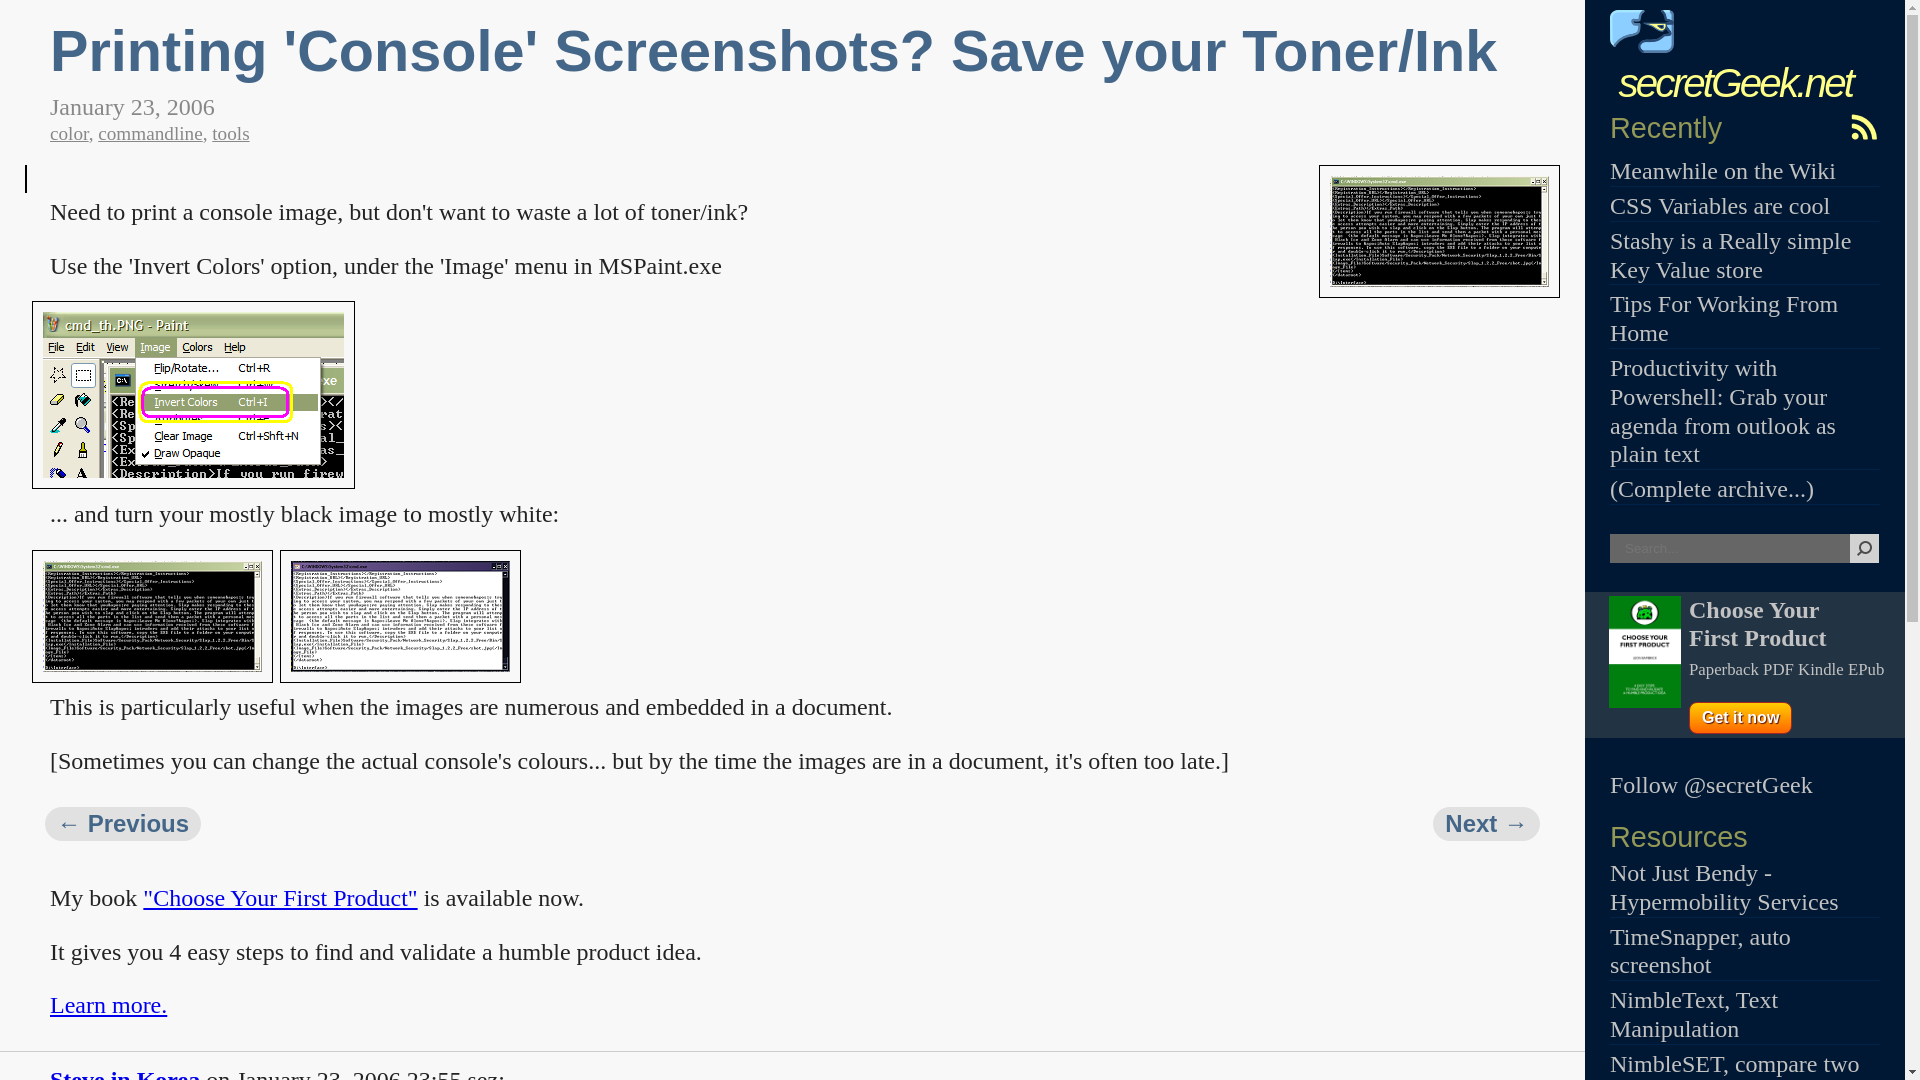 The height and width of the screenshot is (1080, 1920). What do you see at coordinates (1735, 1065) in the screenshot?
I see `The Venn Diagram Comparison Tool` at bounding box center [1735, 1065].